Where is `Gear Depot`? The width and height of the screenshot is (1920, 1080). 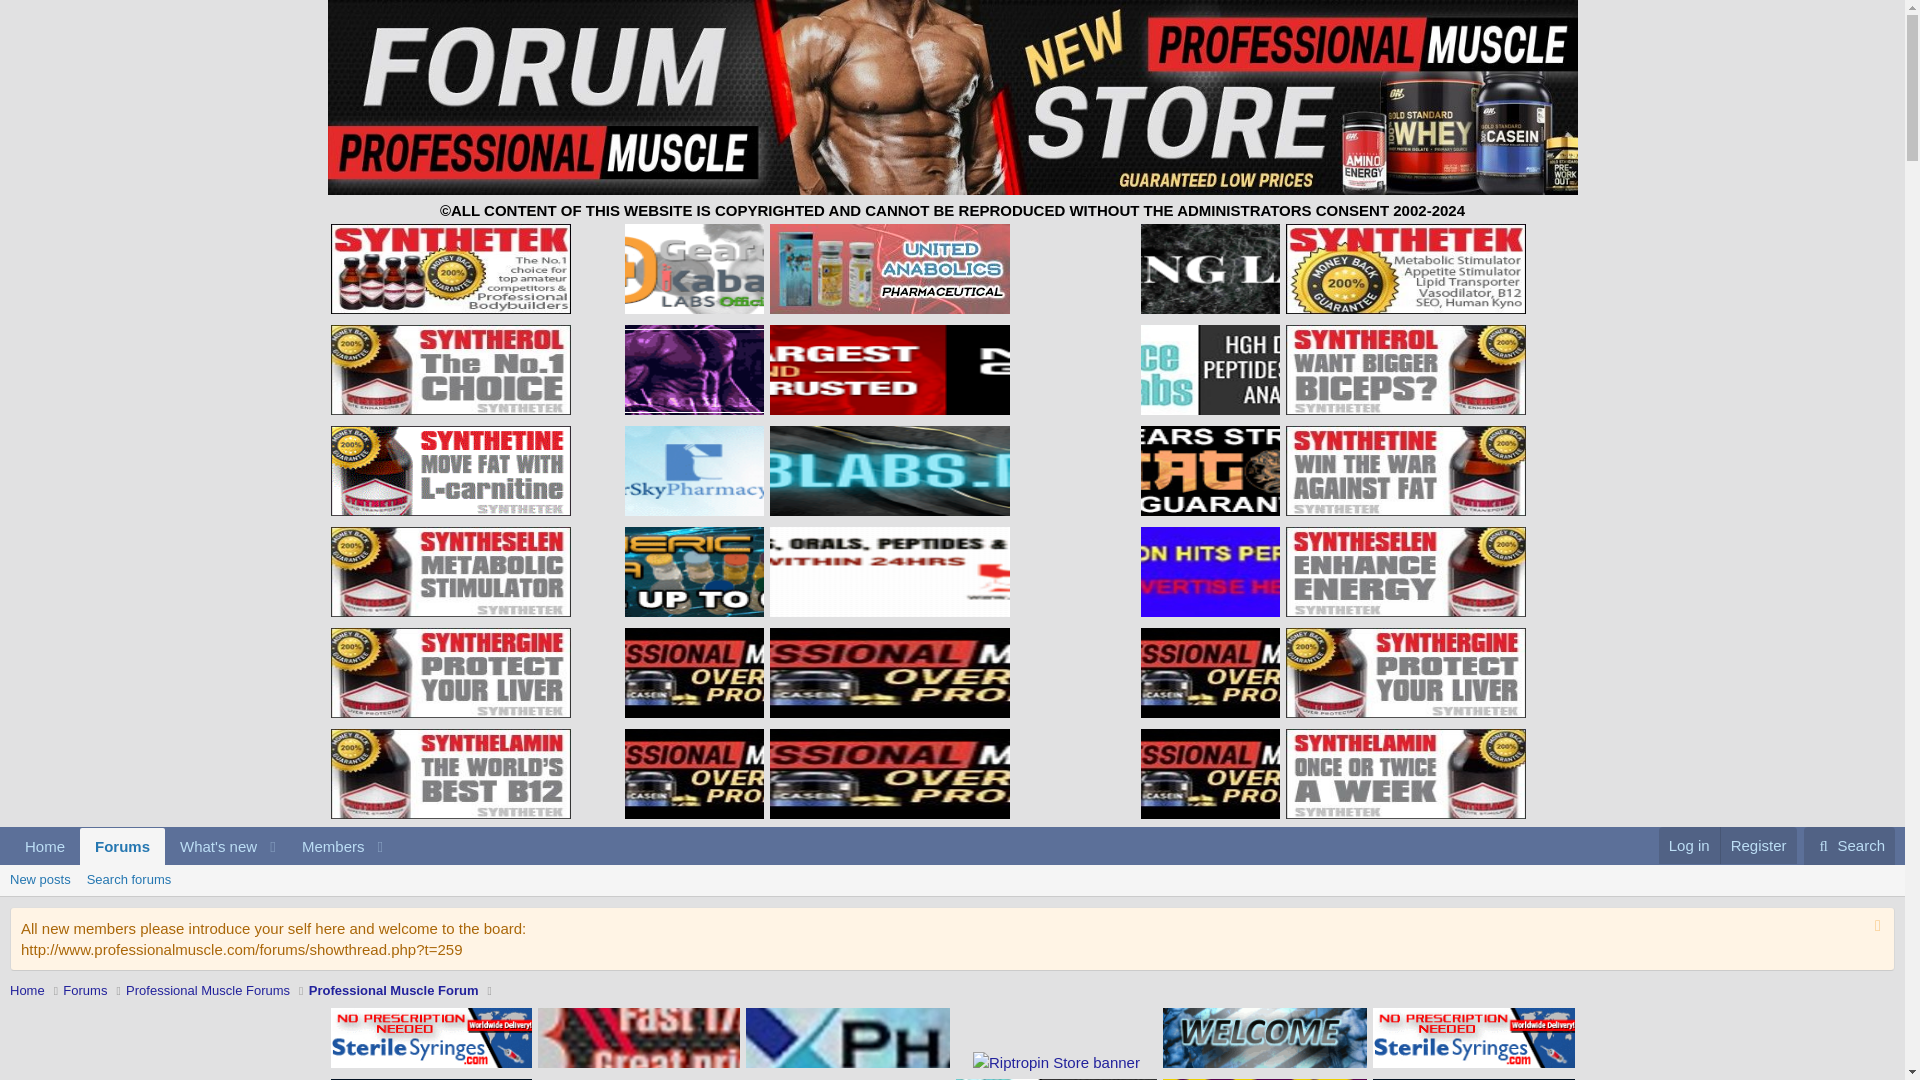
Gear Depot is located at coordinates (694, 268).